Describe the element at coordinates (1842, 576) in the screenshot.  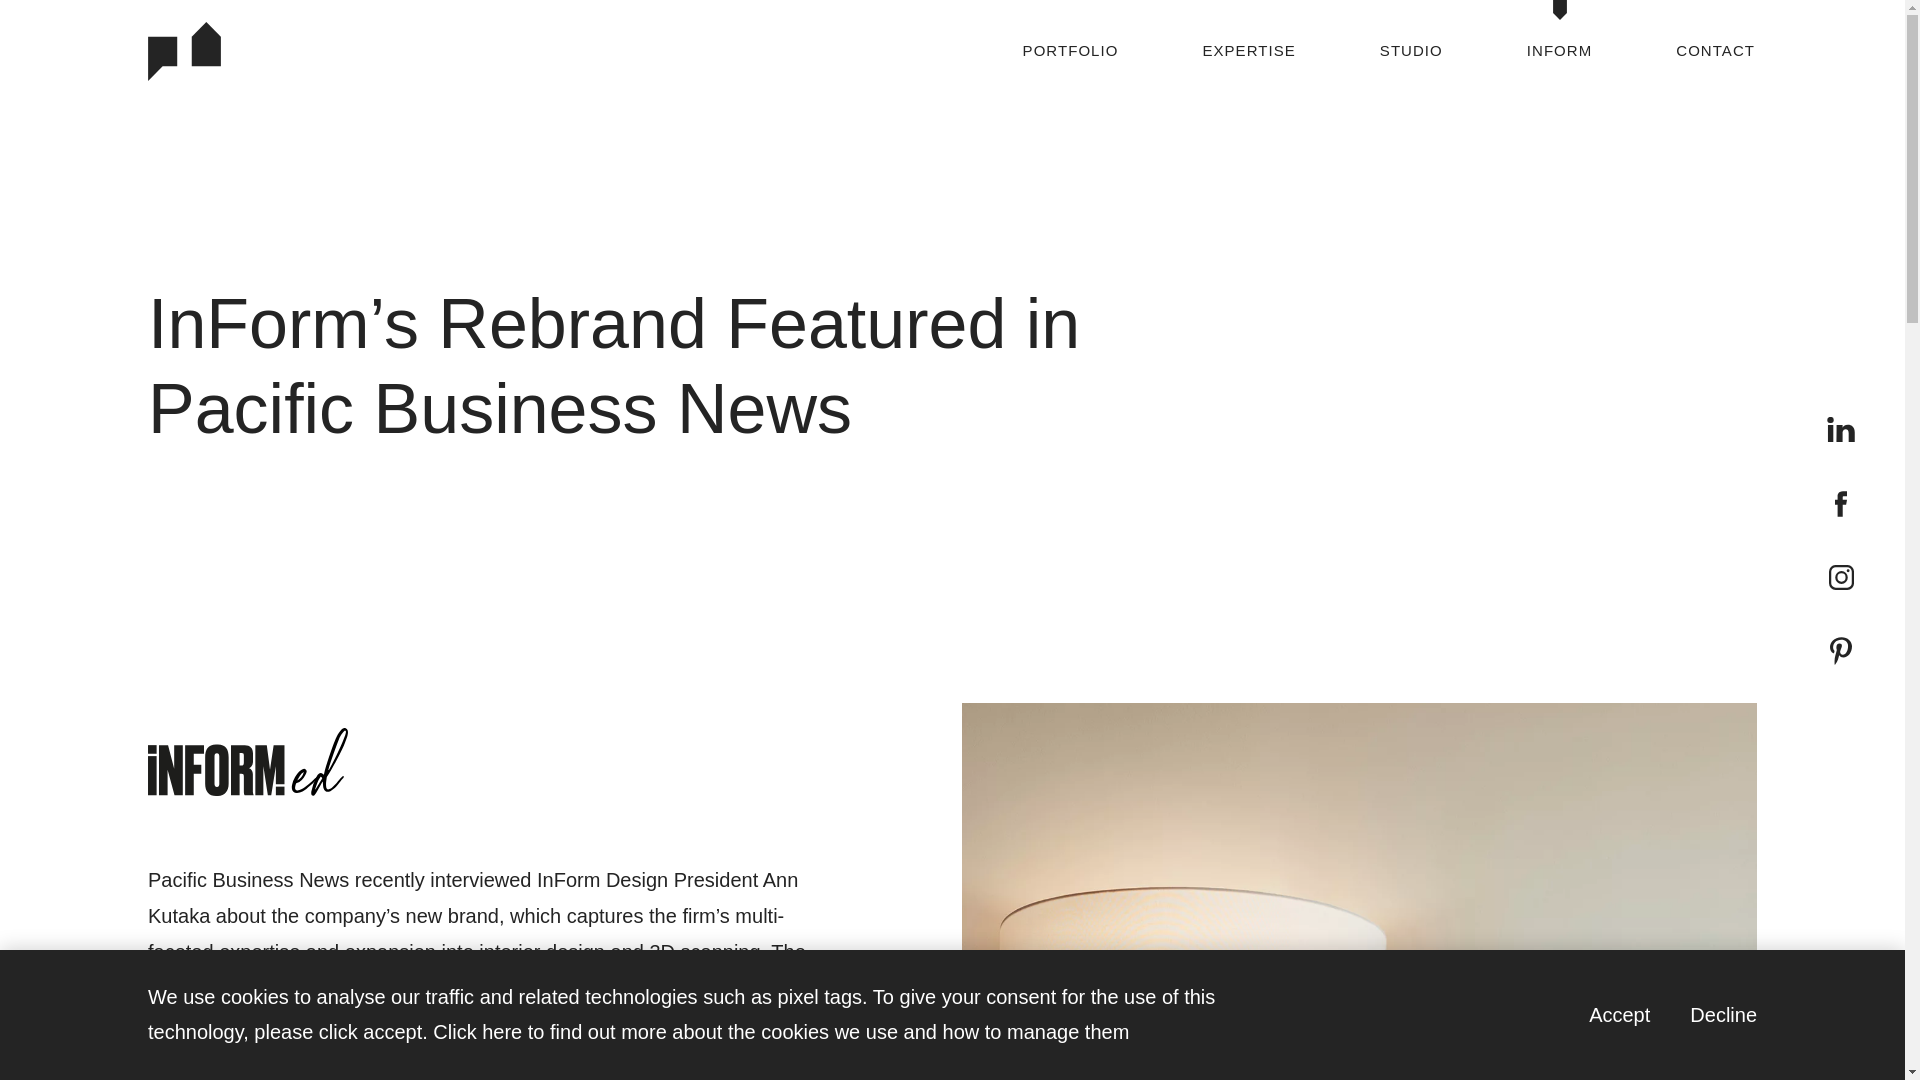
I see `Instagram` at that location.